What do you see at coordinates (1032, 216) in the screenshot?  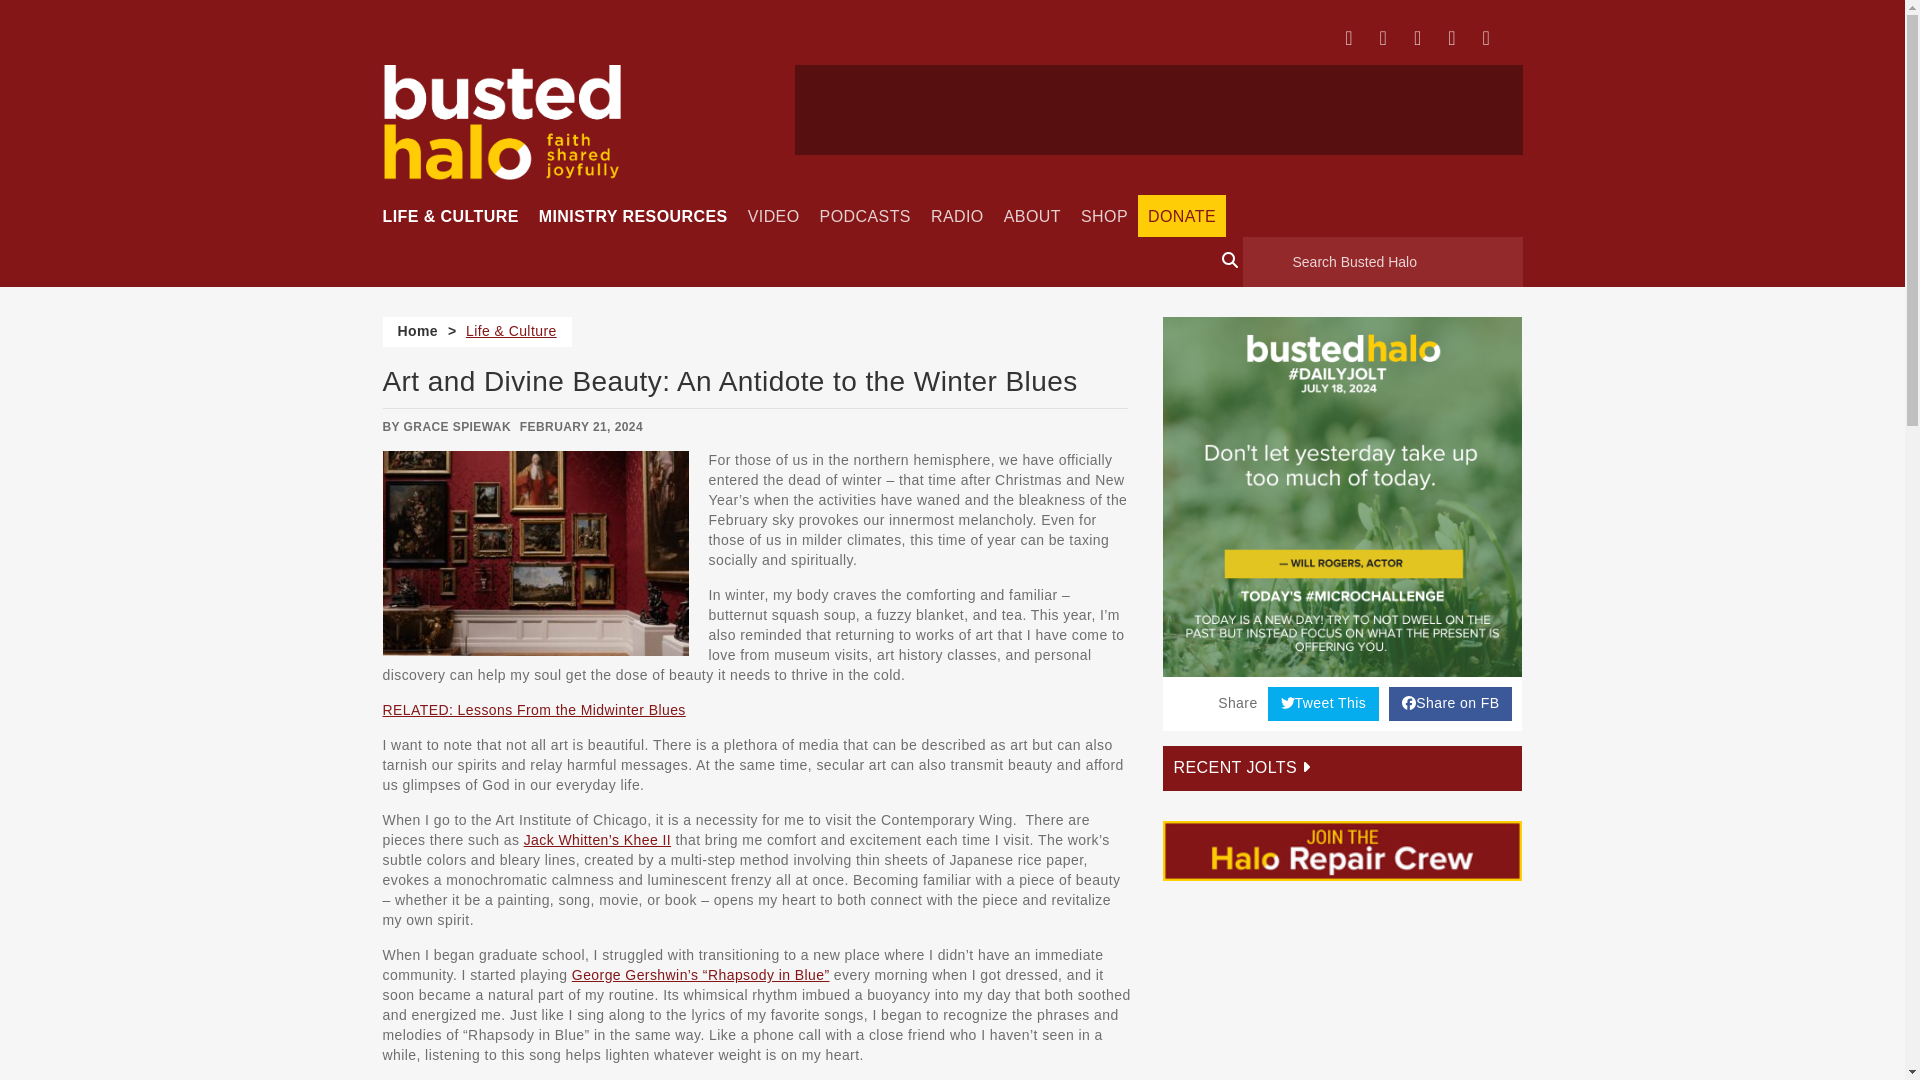 I see `ABOUT` at bounding box center [1032, 216].